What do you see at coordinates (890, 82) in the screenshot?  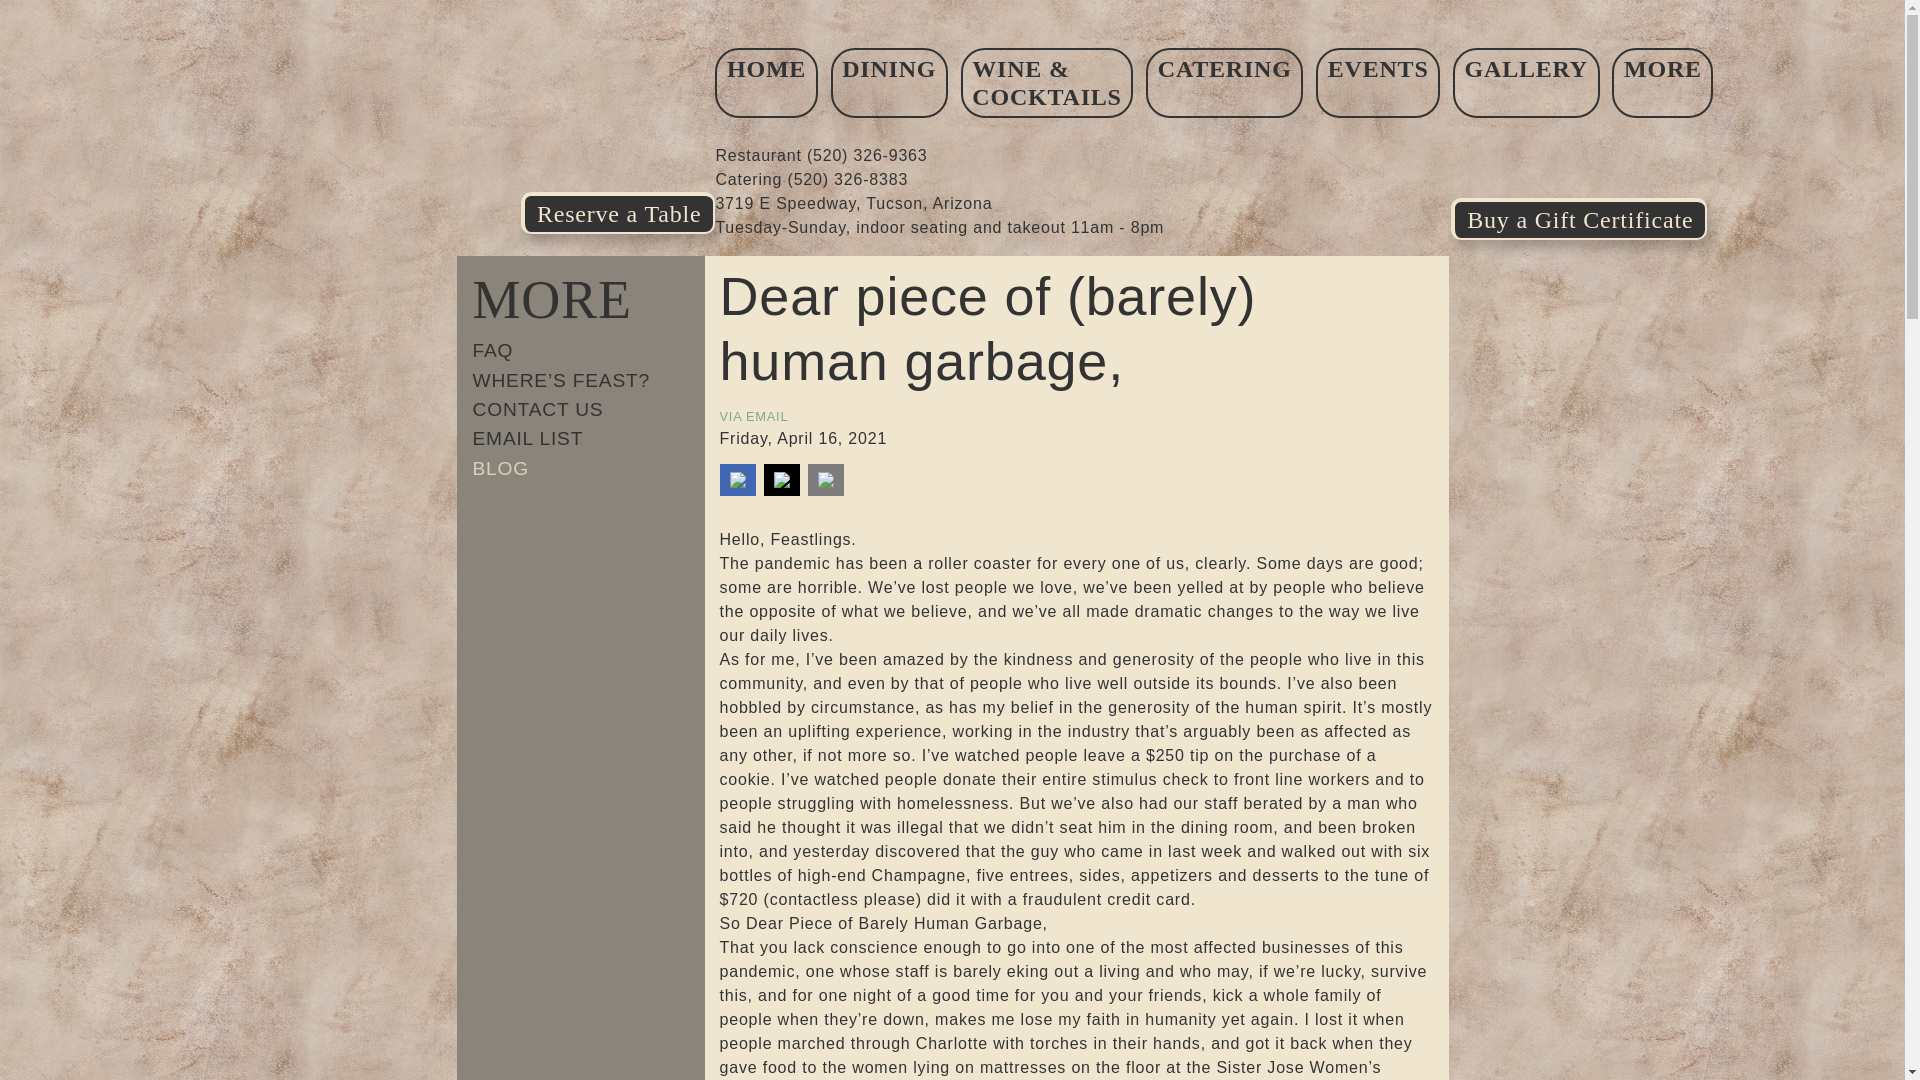 I see `DINING` at bounding box center [890, 82].